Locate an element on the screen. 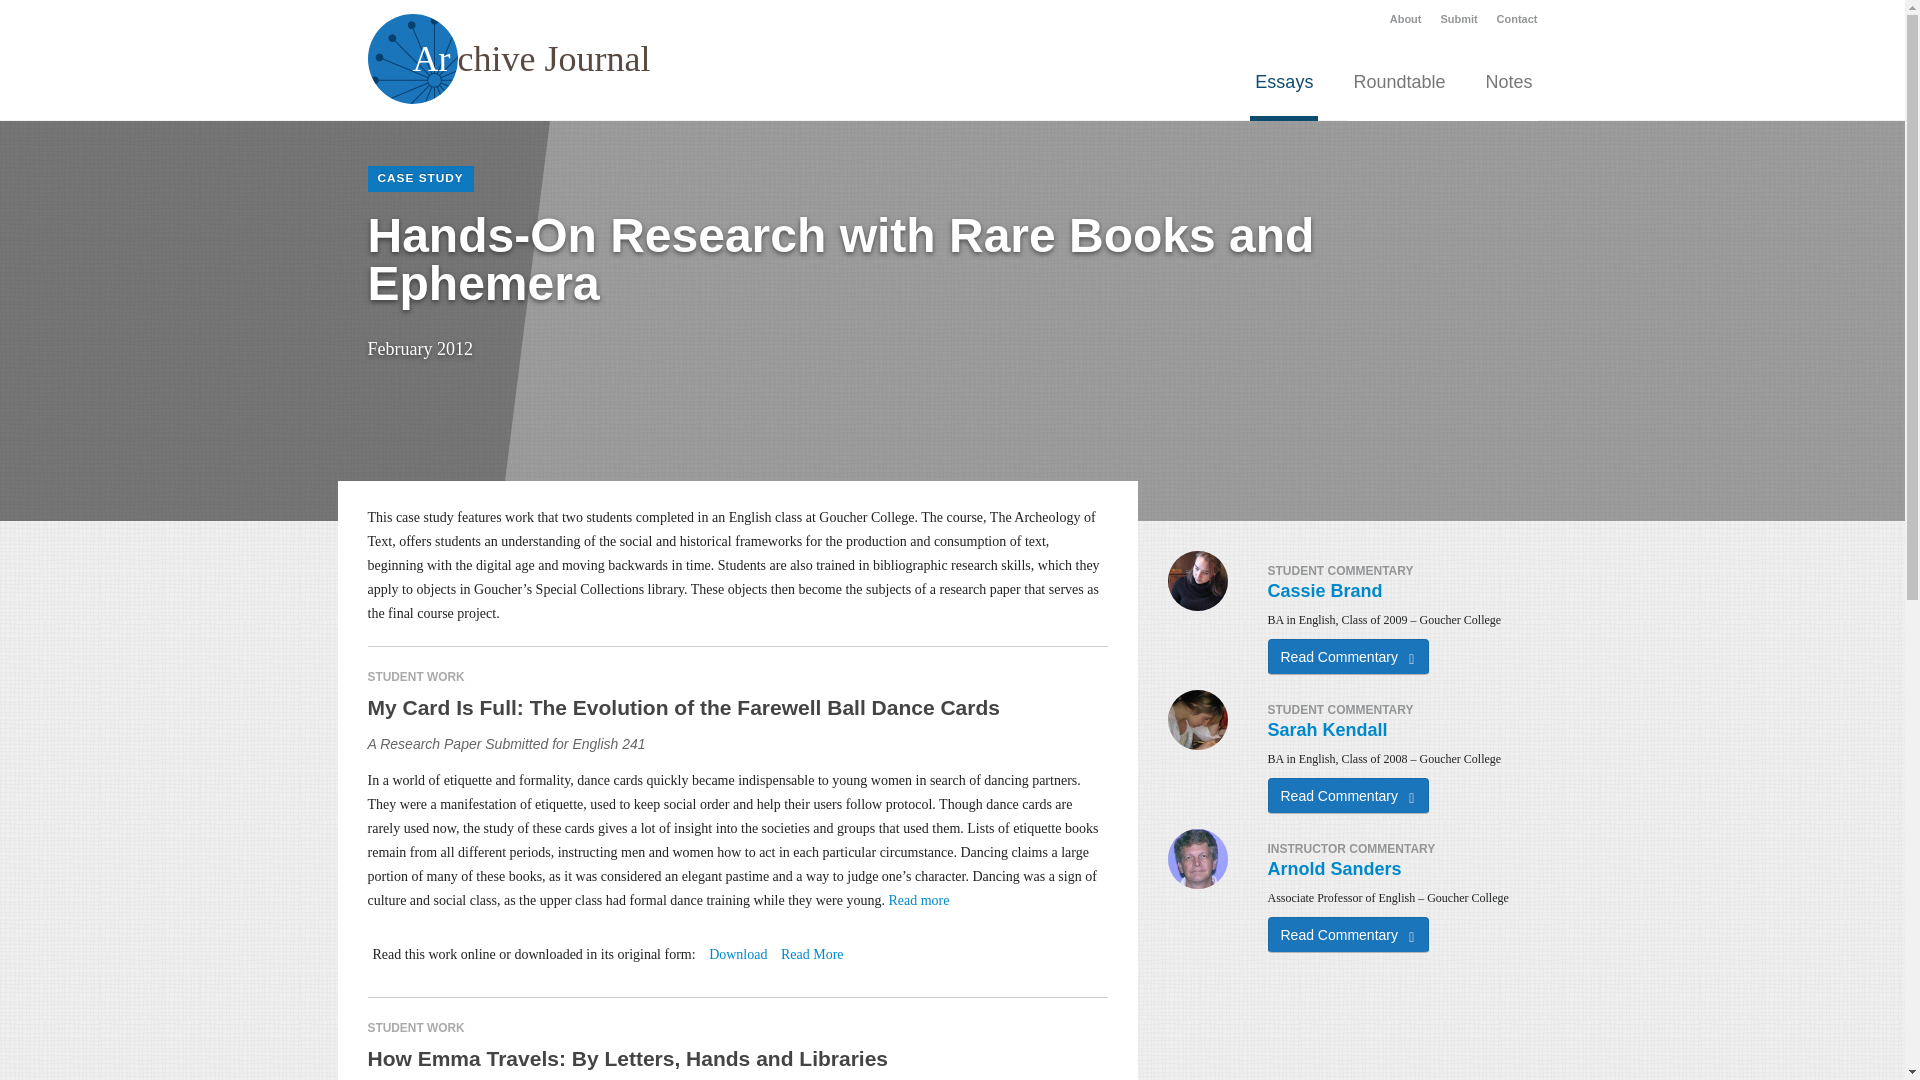 The image size is (1920, 1080). About is located at coordinates (1406, 18).